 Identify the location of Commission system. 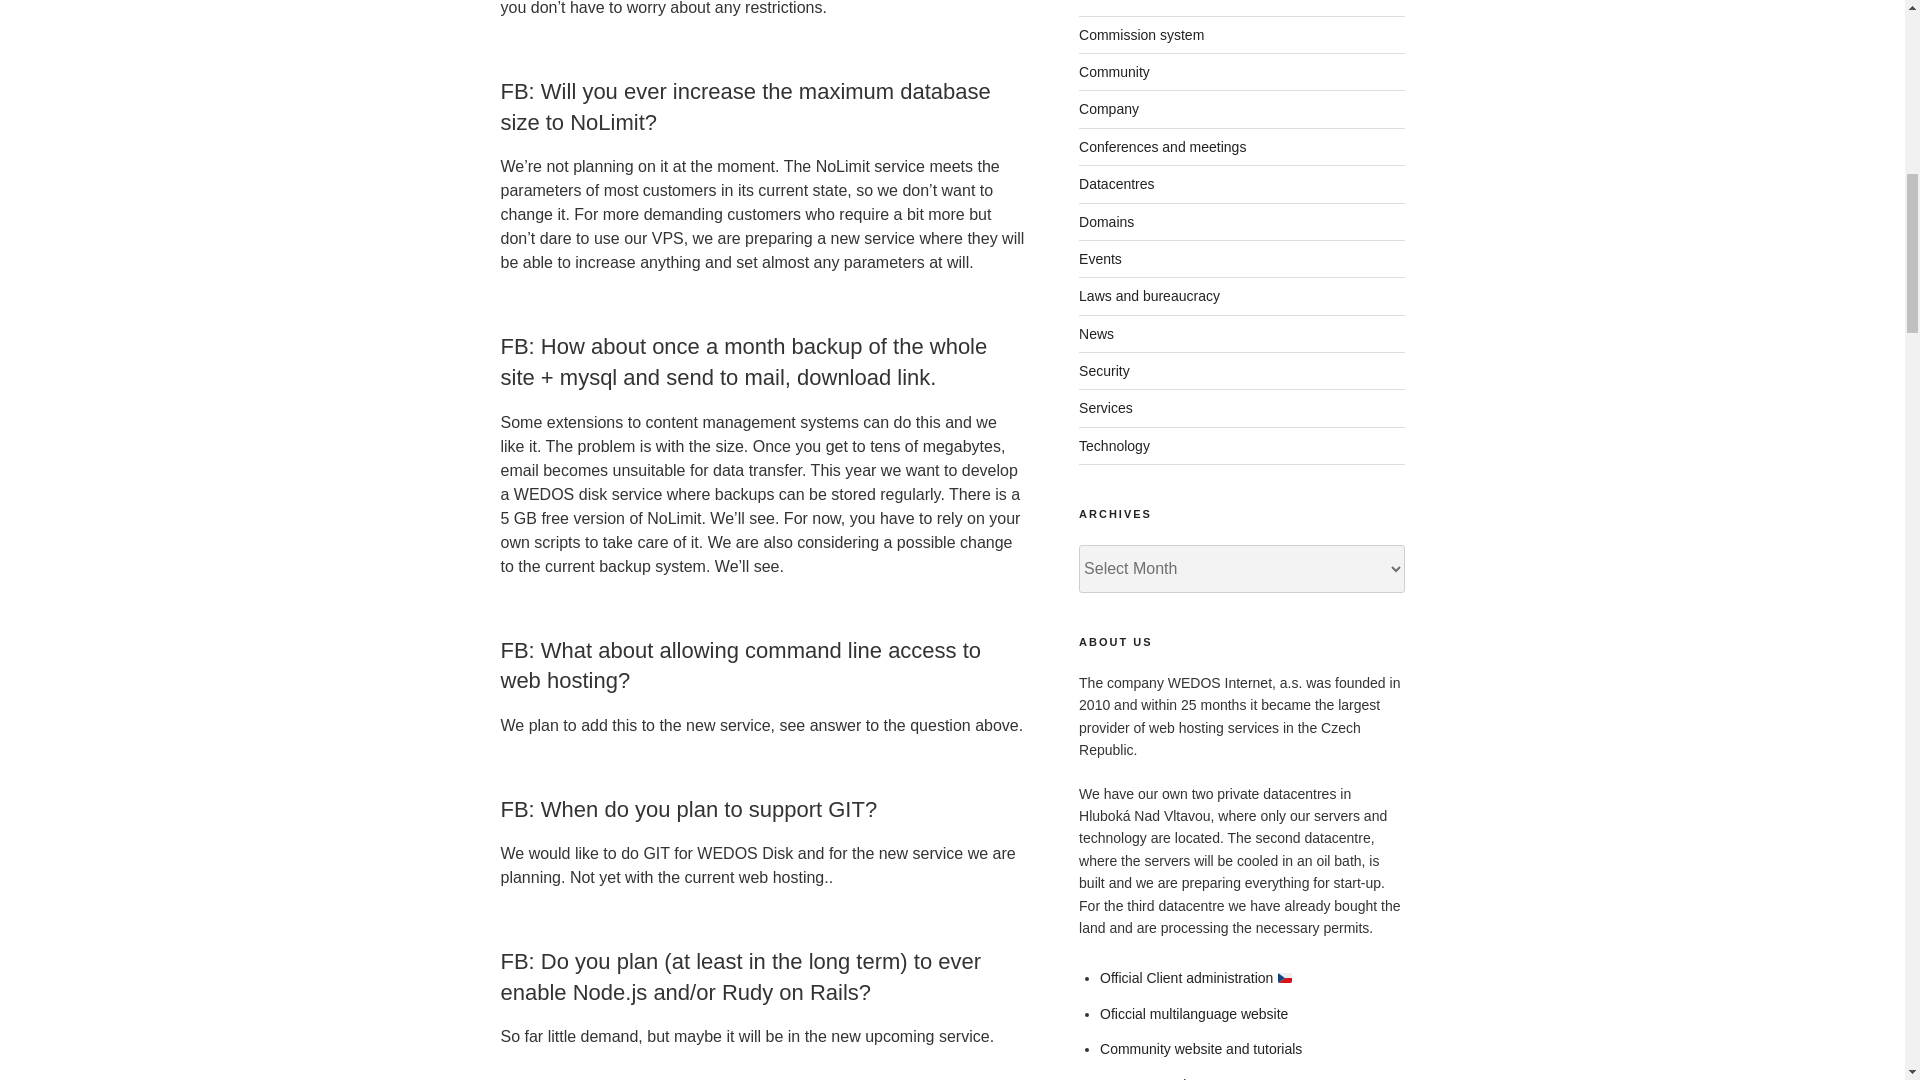
(1141, 35).